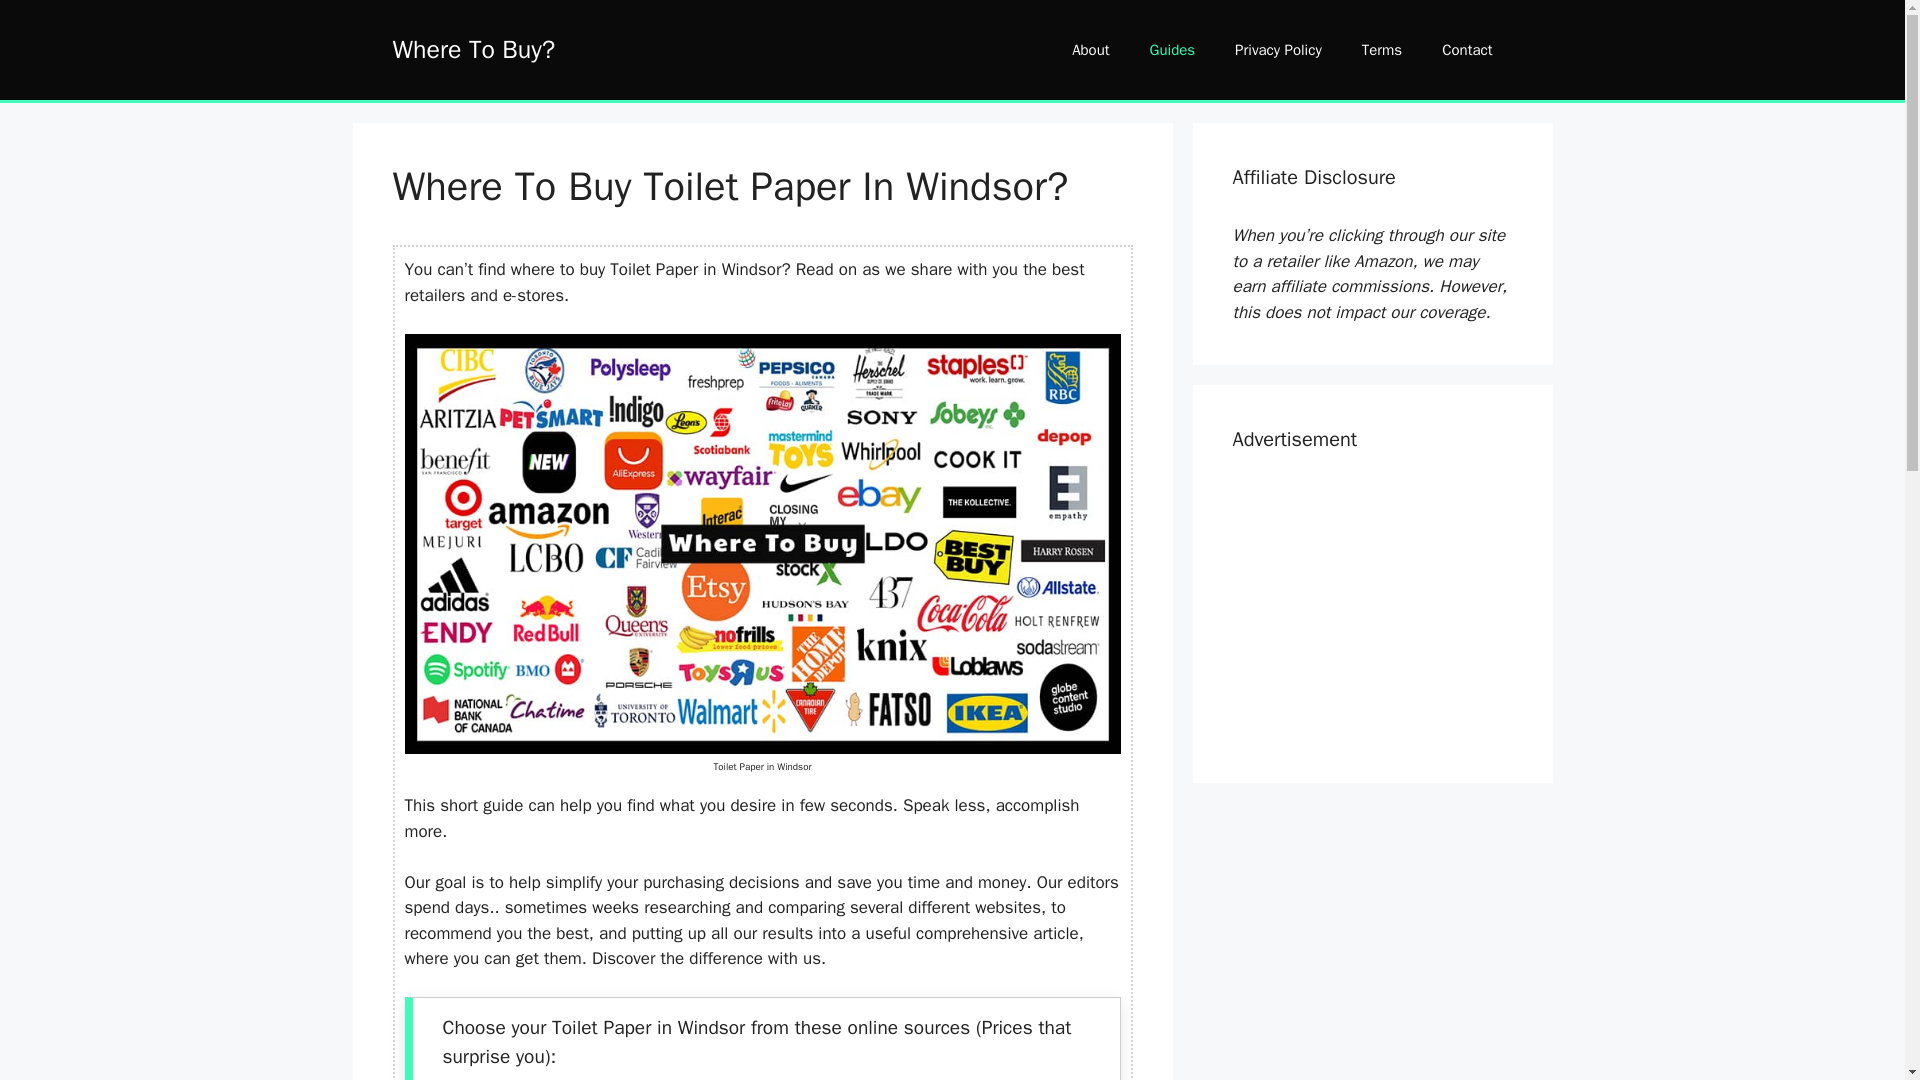 Image resolution: width=1920 pixels, height=1080 pixels. I want to click on About, so click(1090, 50).